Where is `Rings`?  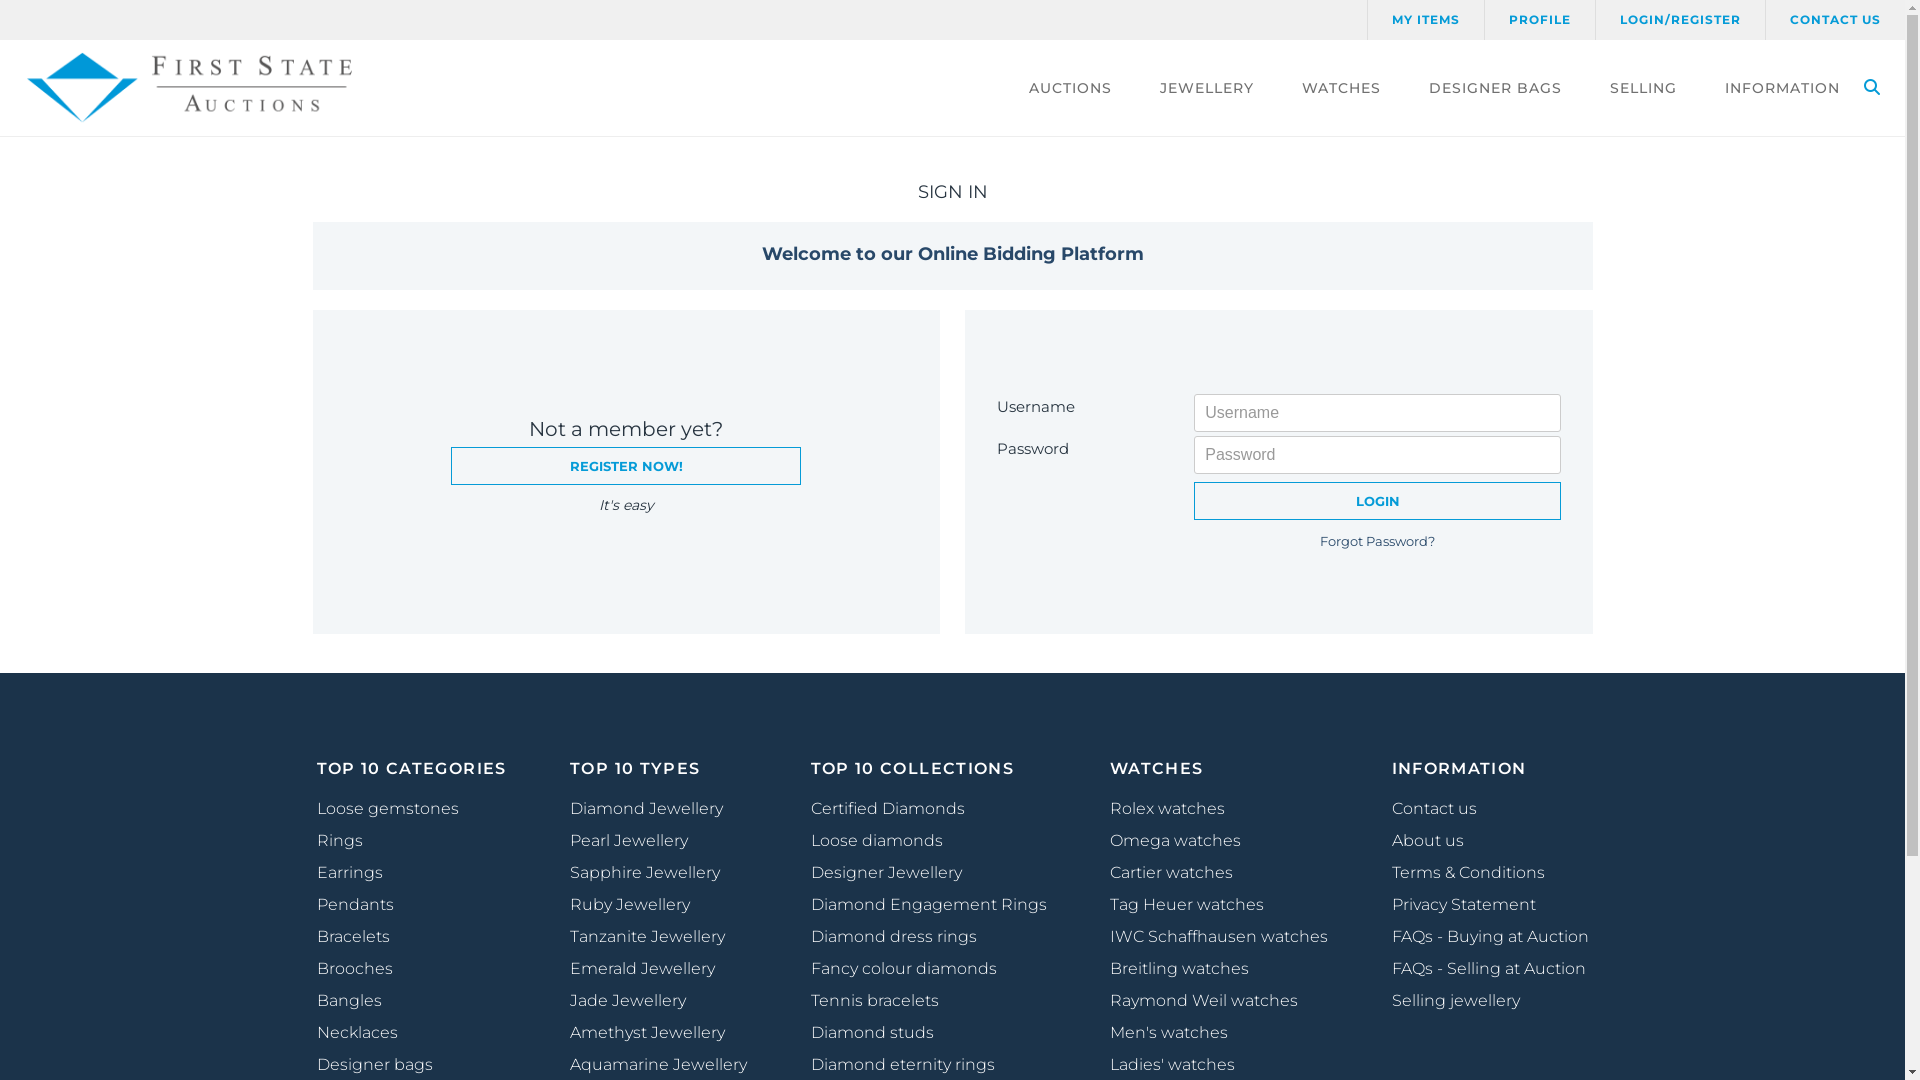 Rings is located at coordinates (411, 841).